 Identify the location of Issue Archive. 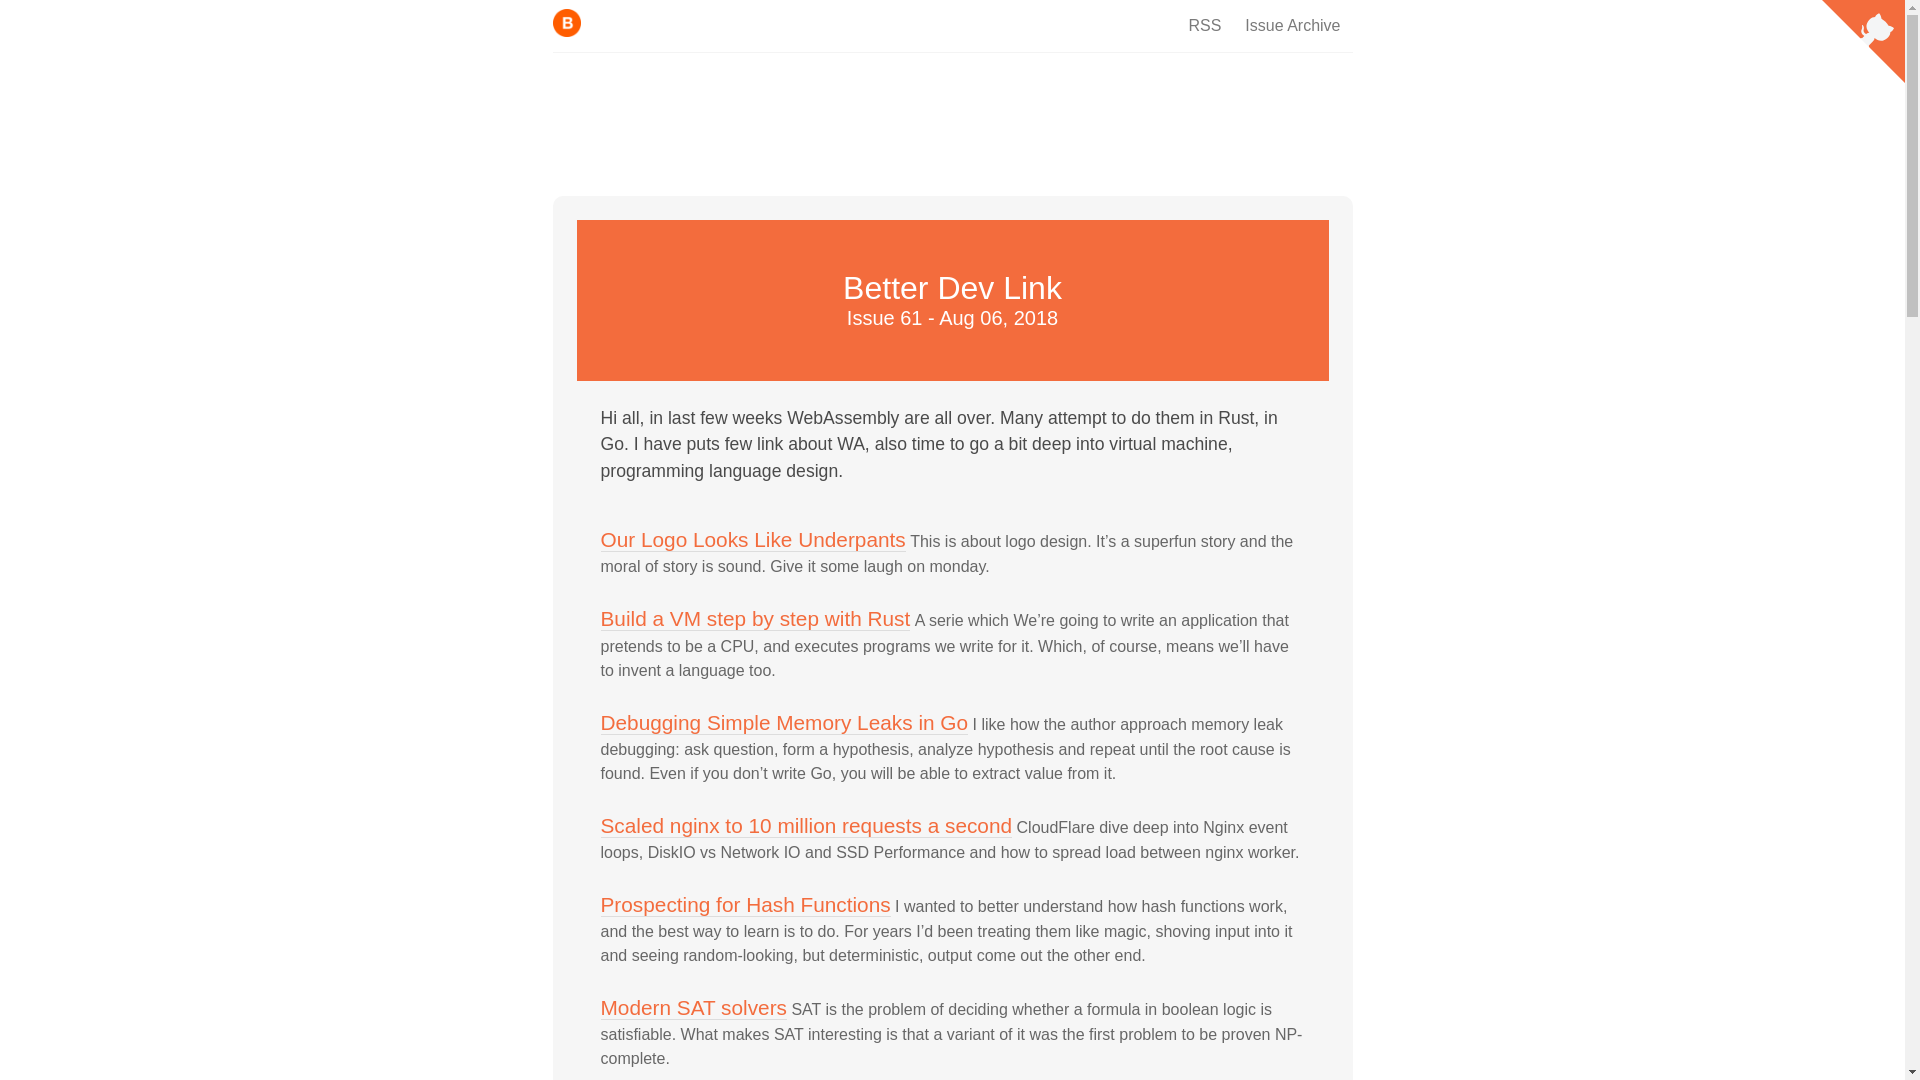
(1292, 26).